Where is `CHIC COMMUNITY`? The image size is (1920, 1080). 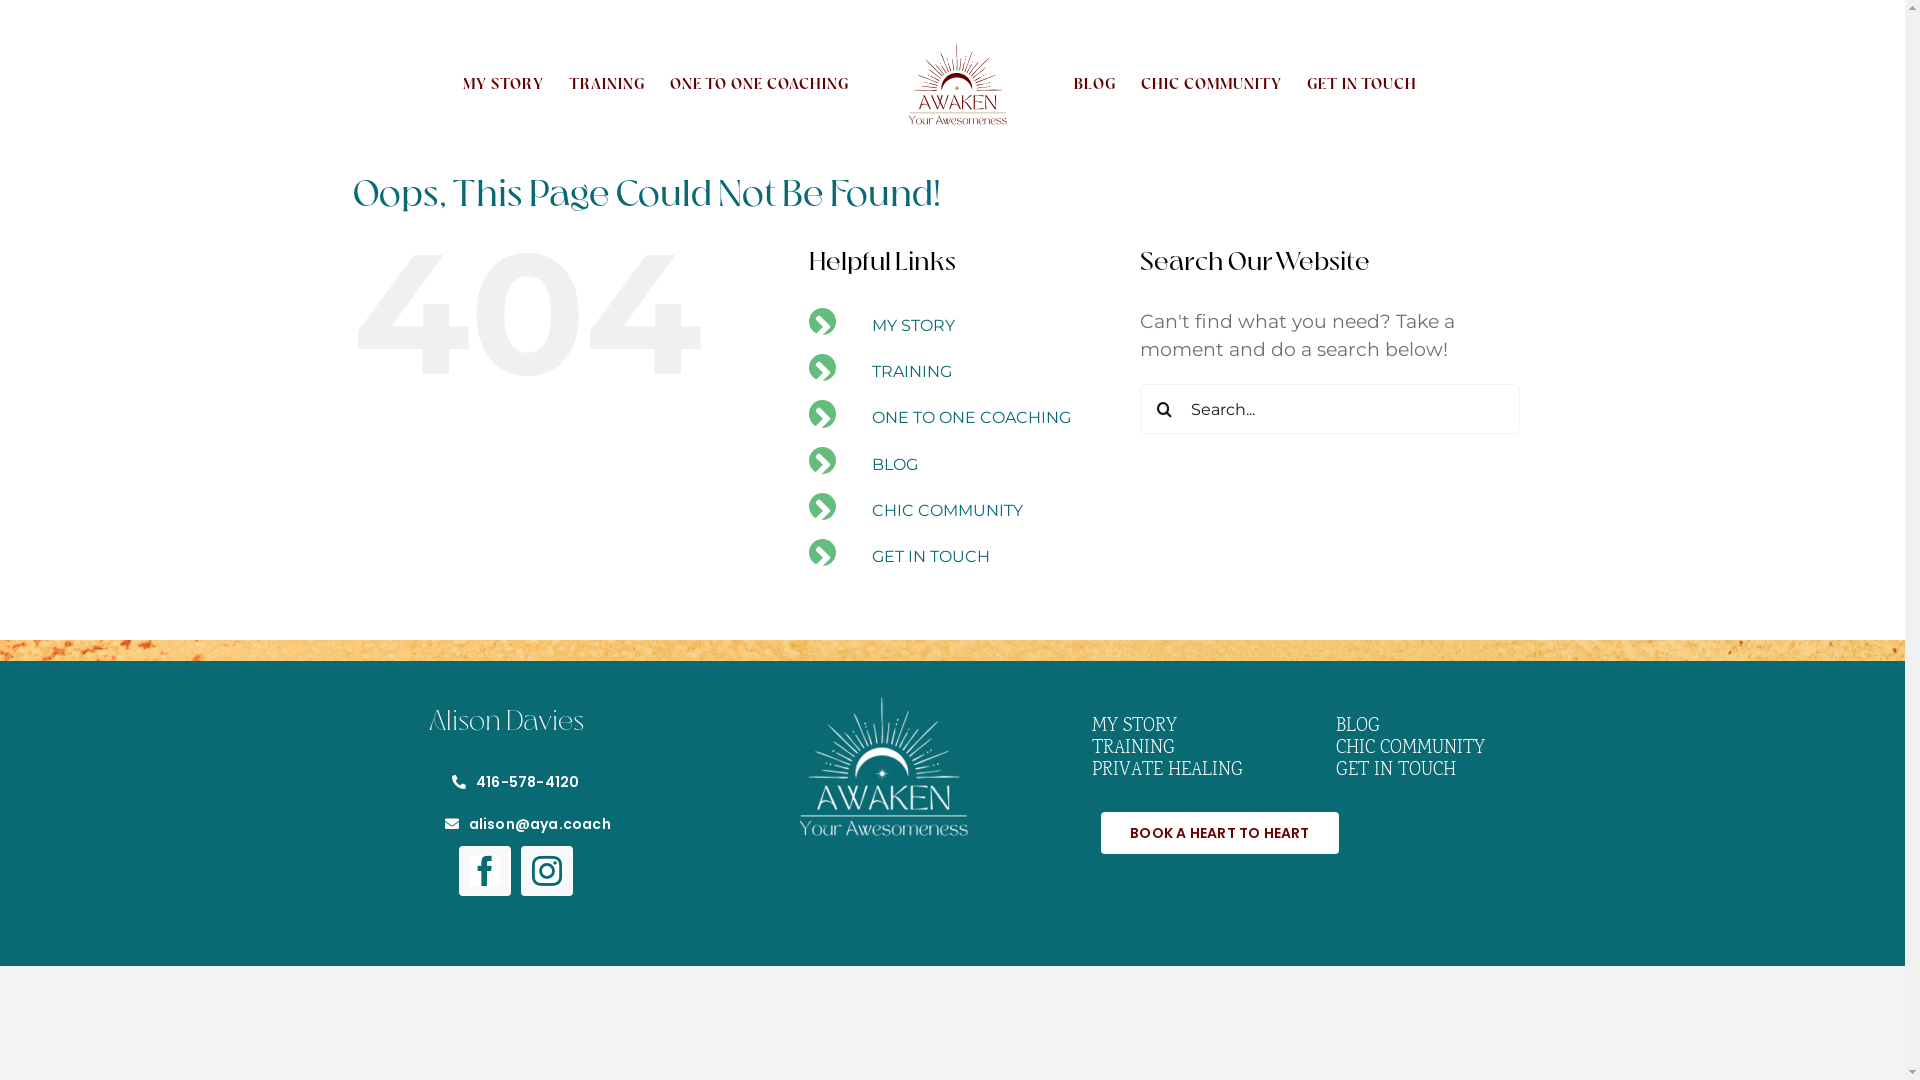
CHIC COMMUNITY is located at coordinates (948, 510).